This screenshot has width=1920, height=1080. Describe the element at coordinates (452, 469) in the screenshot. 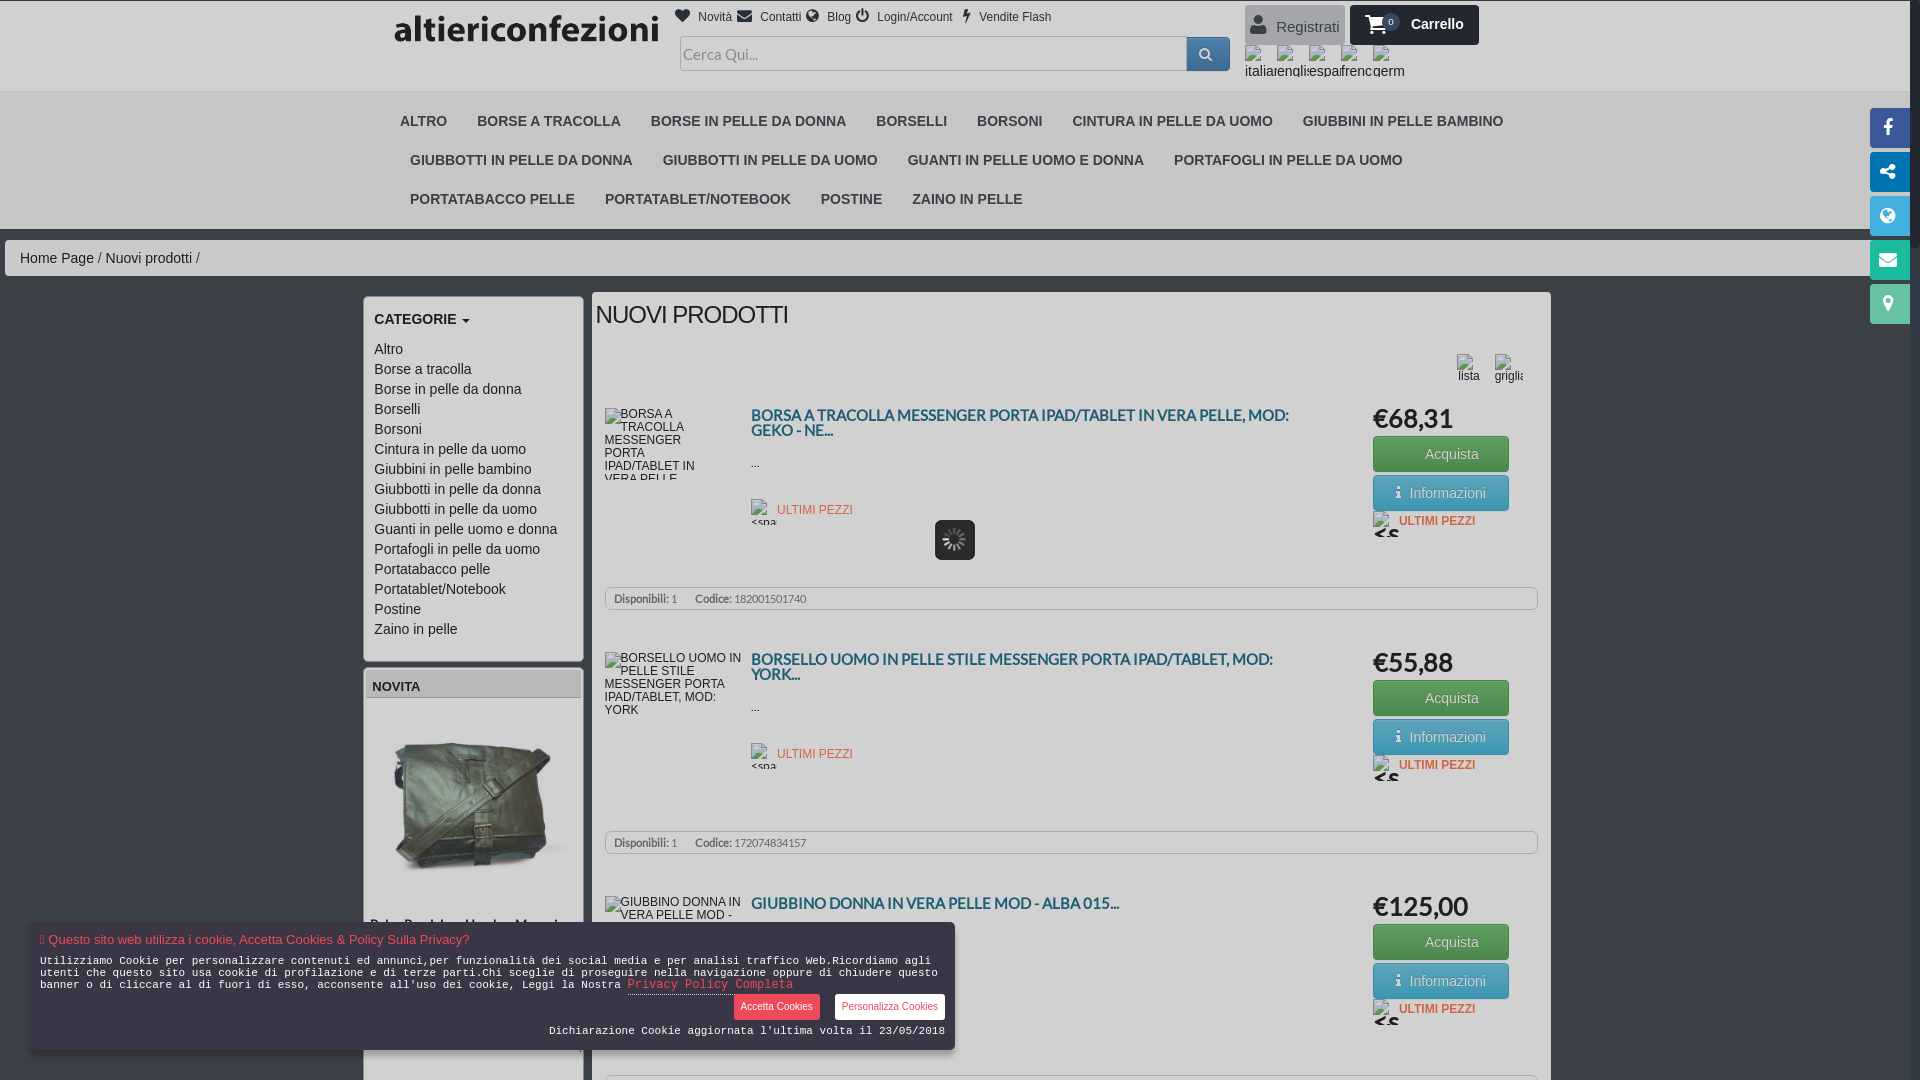

I see `Giubbini in pelle bambino` at that location.